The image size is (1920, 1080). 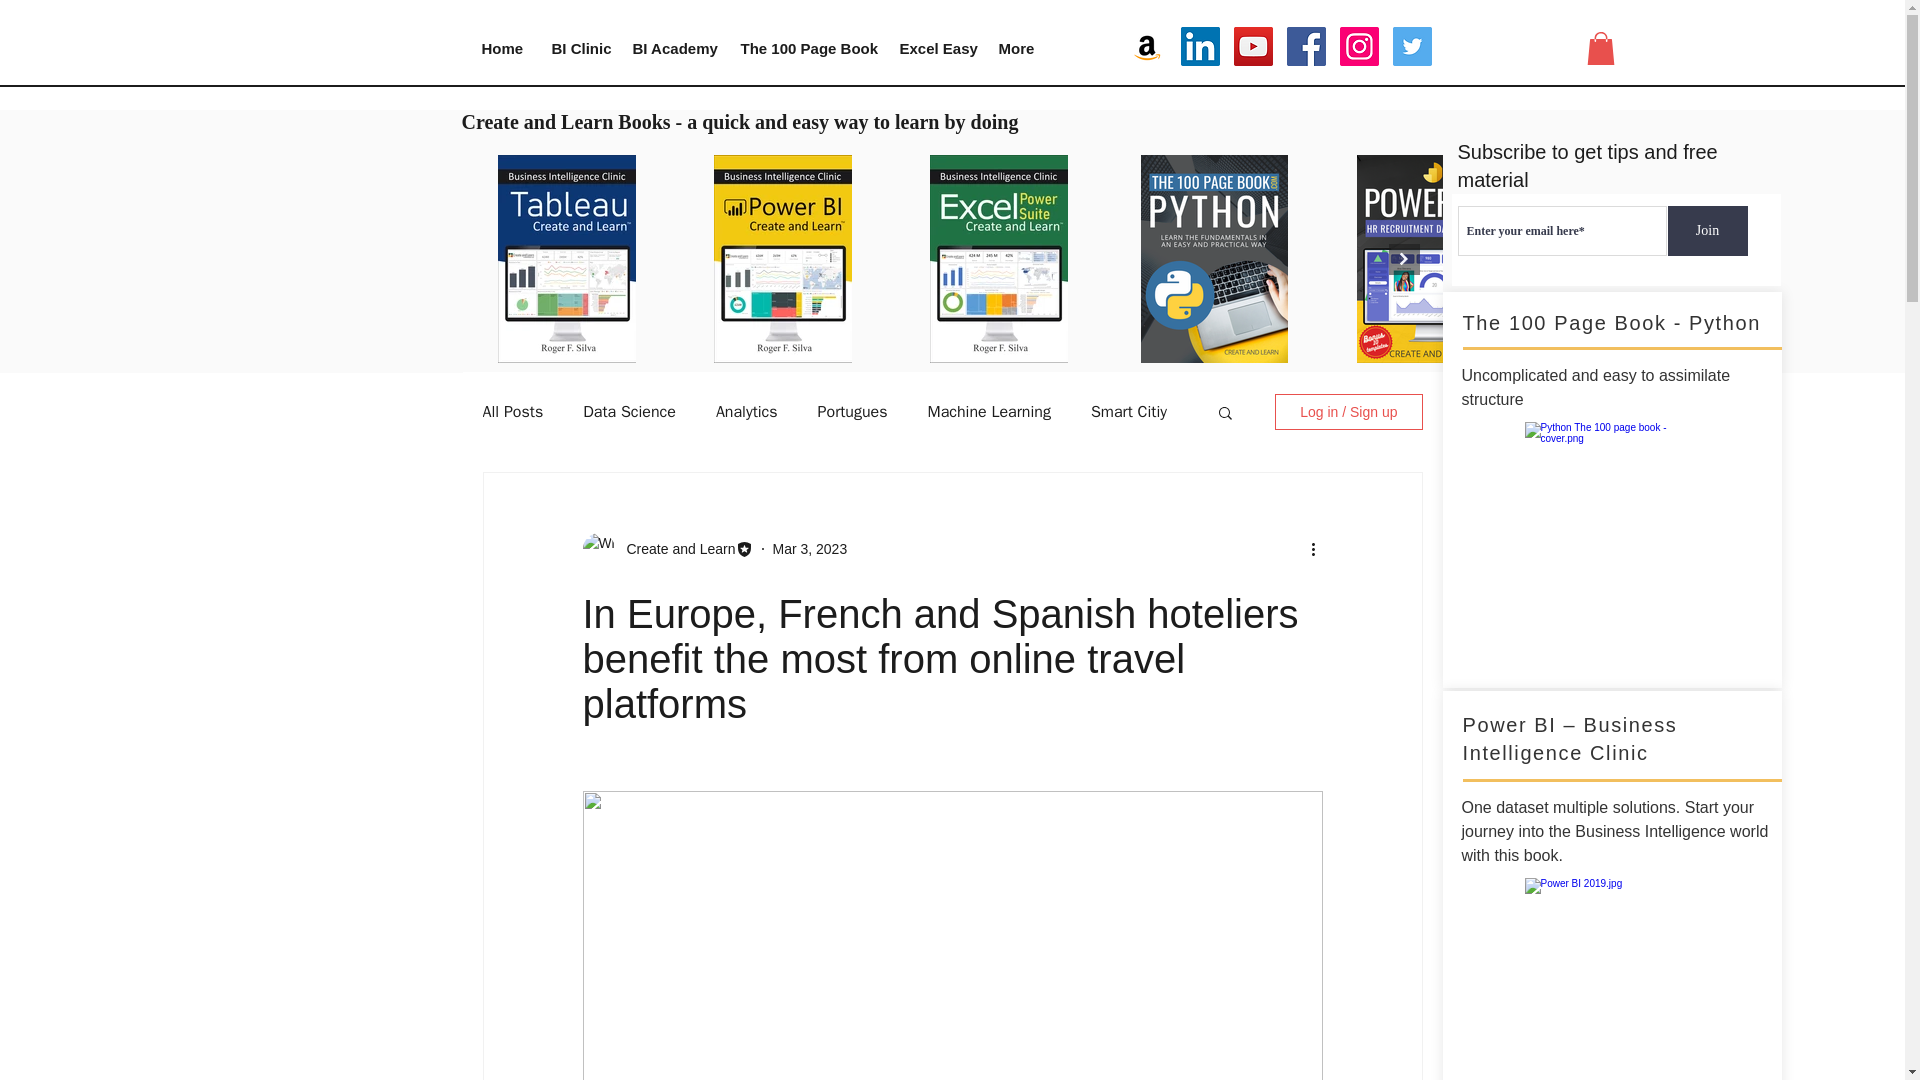 I want to click on Mar 3, 2023, so click(x=808, y=548).